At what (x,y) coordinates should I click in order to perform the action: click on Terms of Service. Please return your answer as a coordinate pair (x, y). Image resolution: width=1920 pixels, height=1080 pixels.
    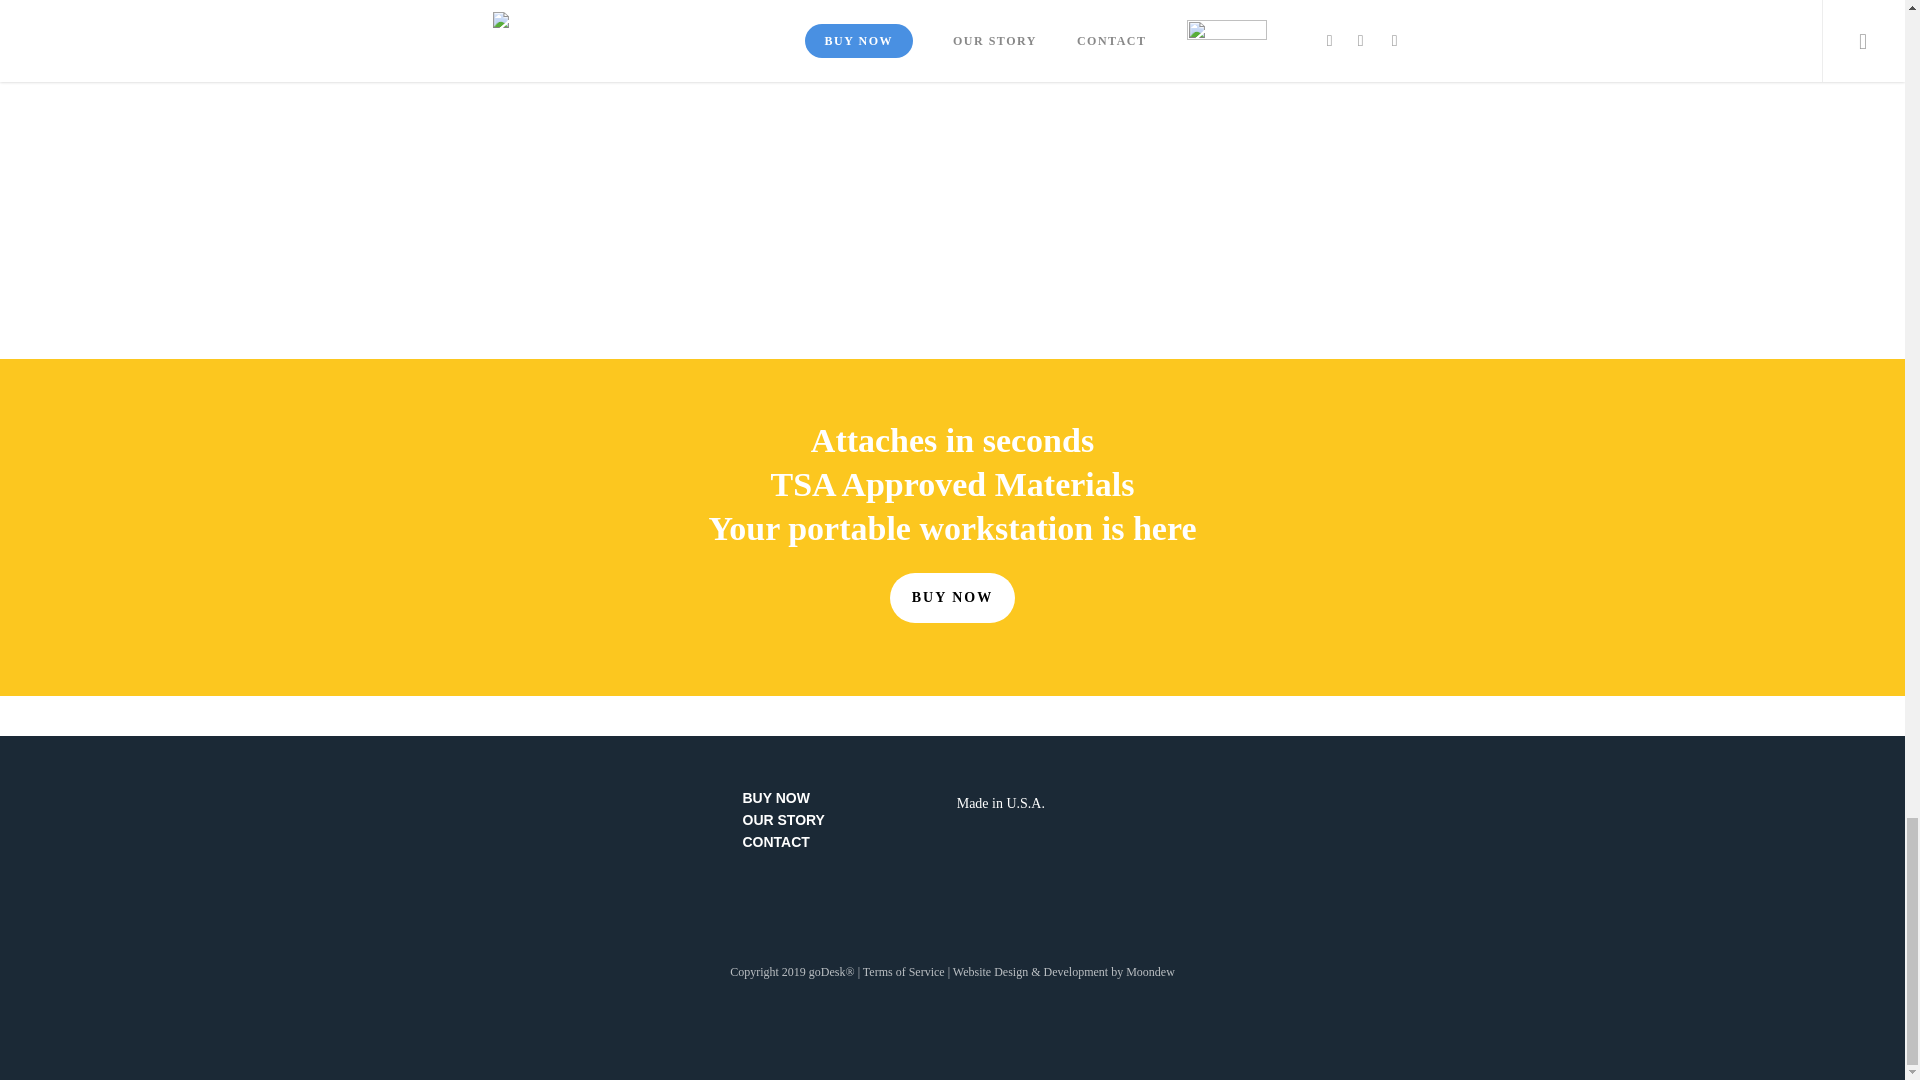
    Looking at the image, I should click on (903, 972).